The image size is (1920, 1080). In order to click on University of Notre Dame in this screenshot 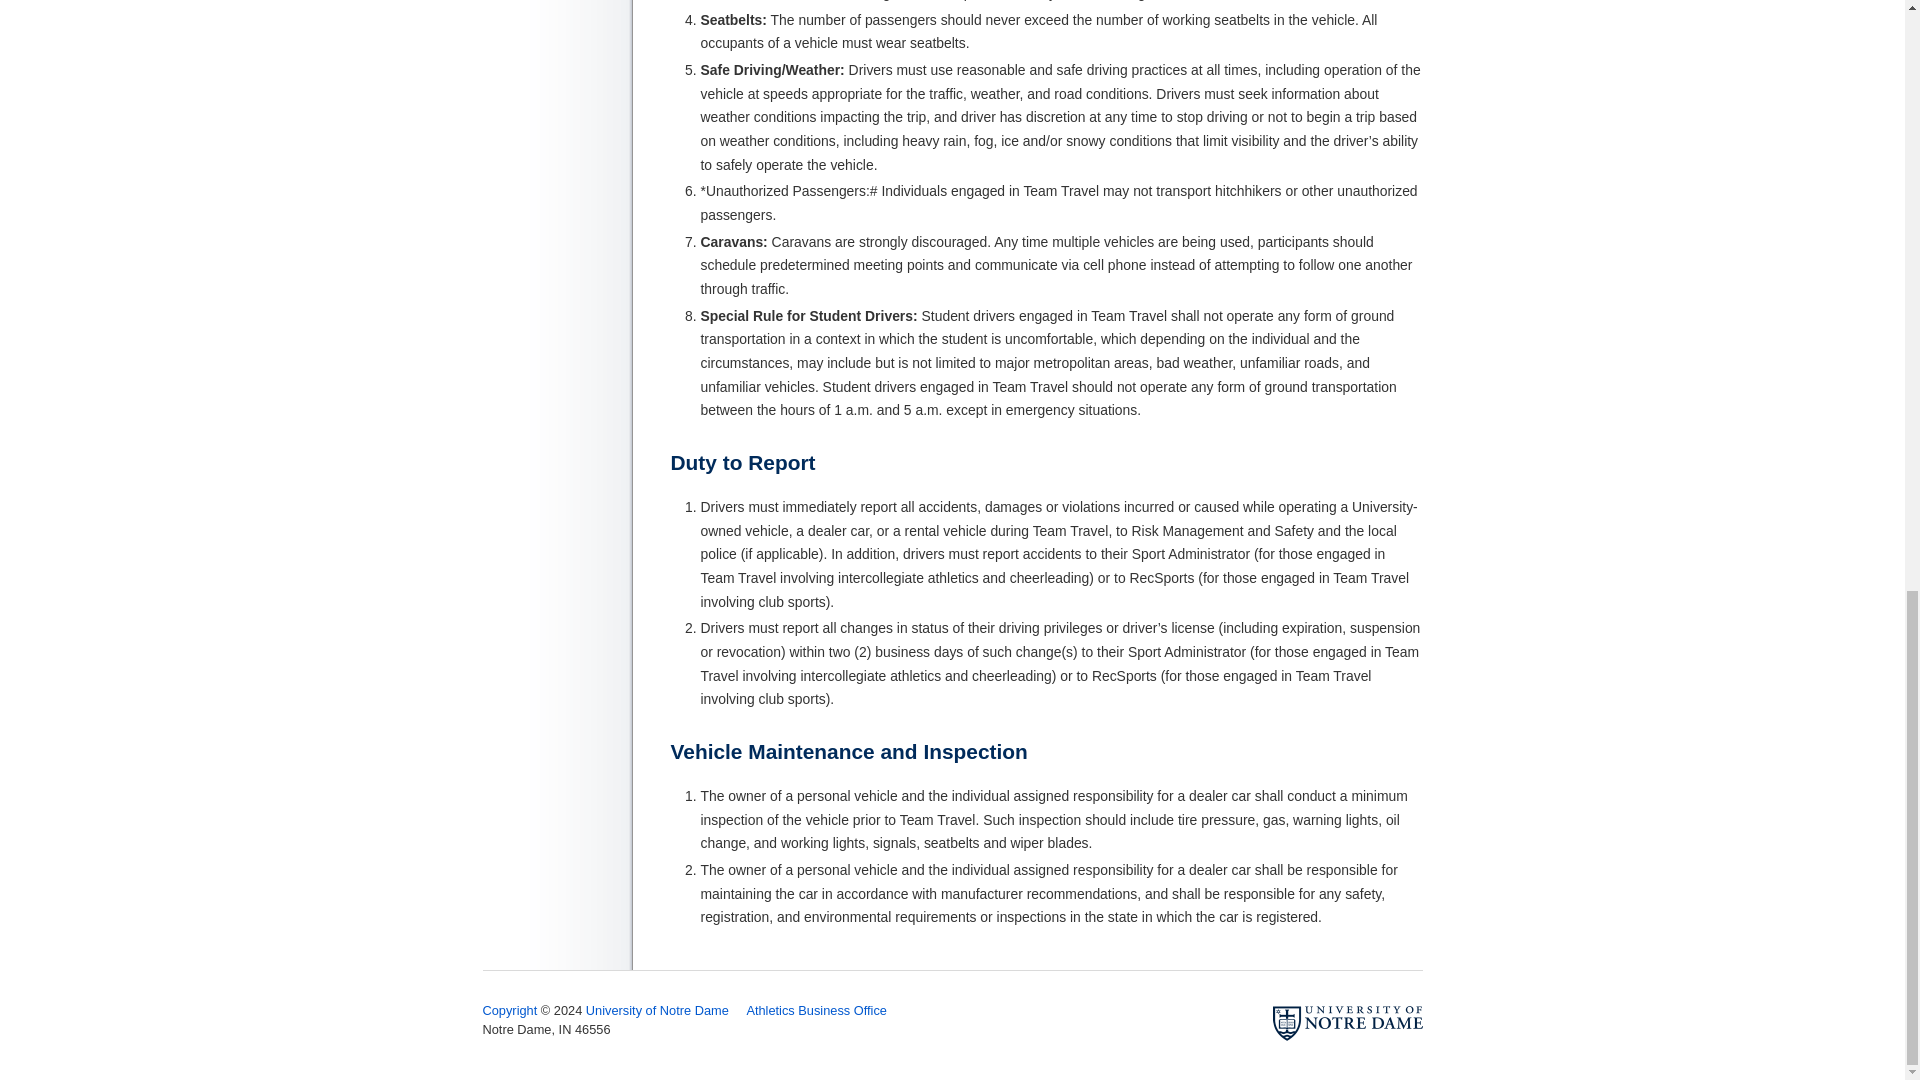, I will do `click(657, 1010)`.